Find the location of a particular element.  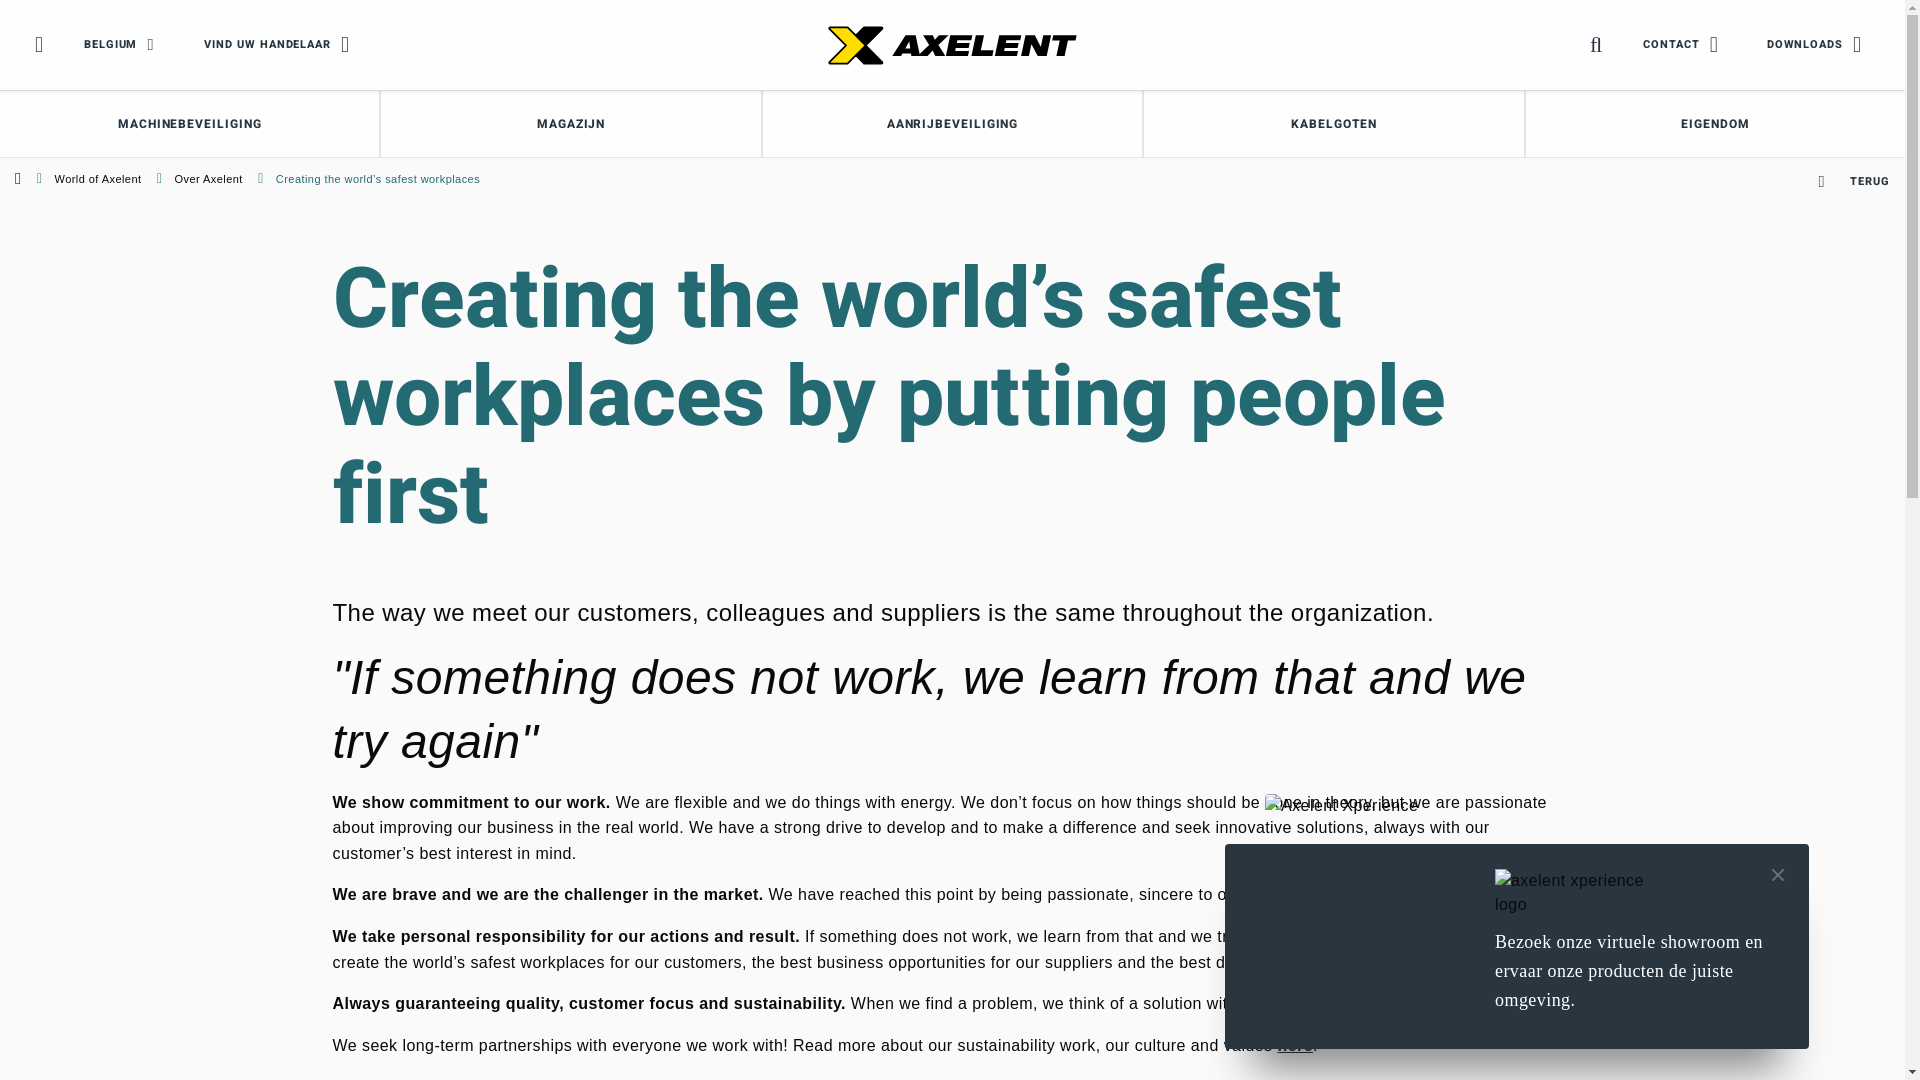

AANRIJBEVEILIGING is located at coordinates (952, 124).